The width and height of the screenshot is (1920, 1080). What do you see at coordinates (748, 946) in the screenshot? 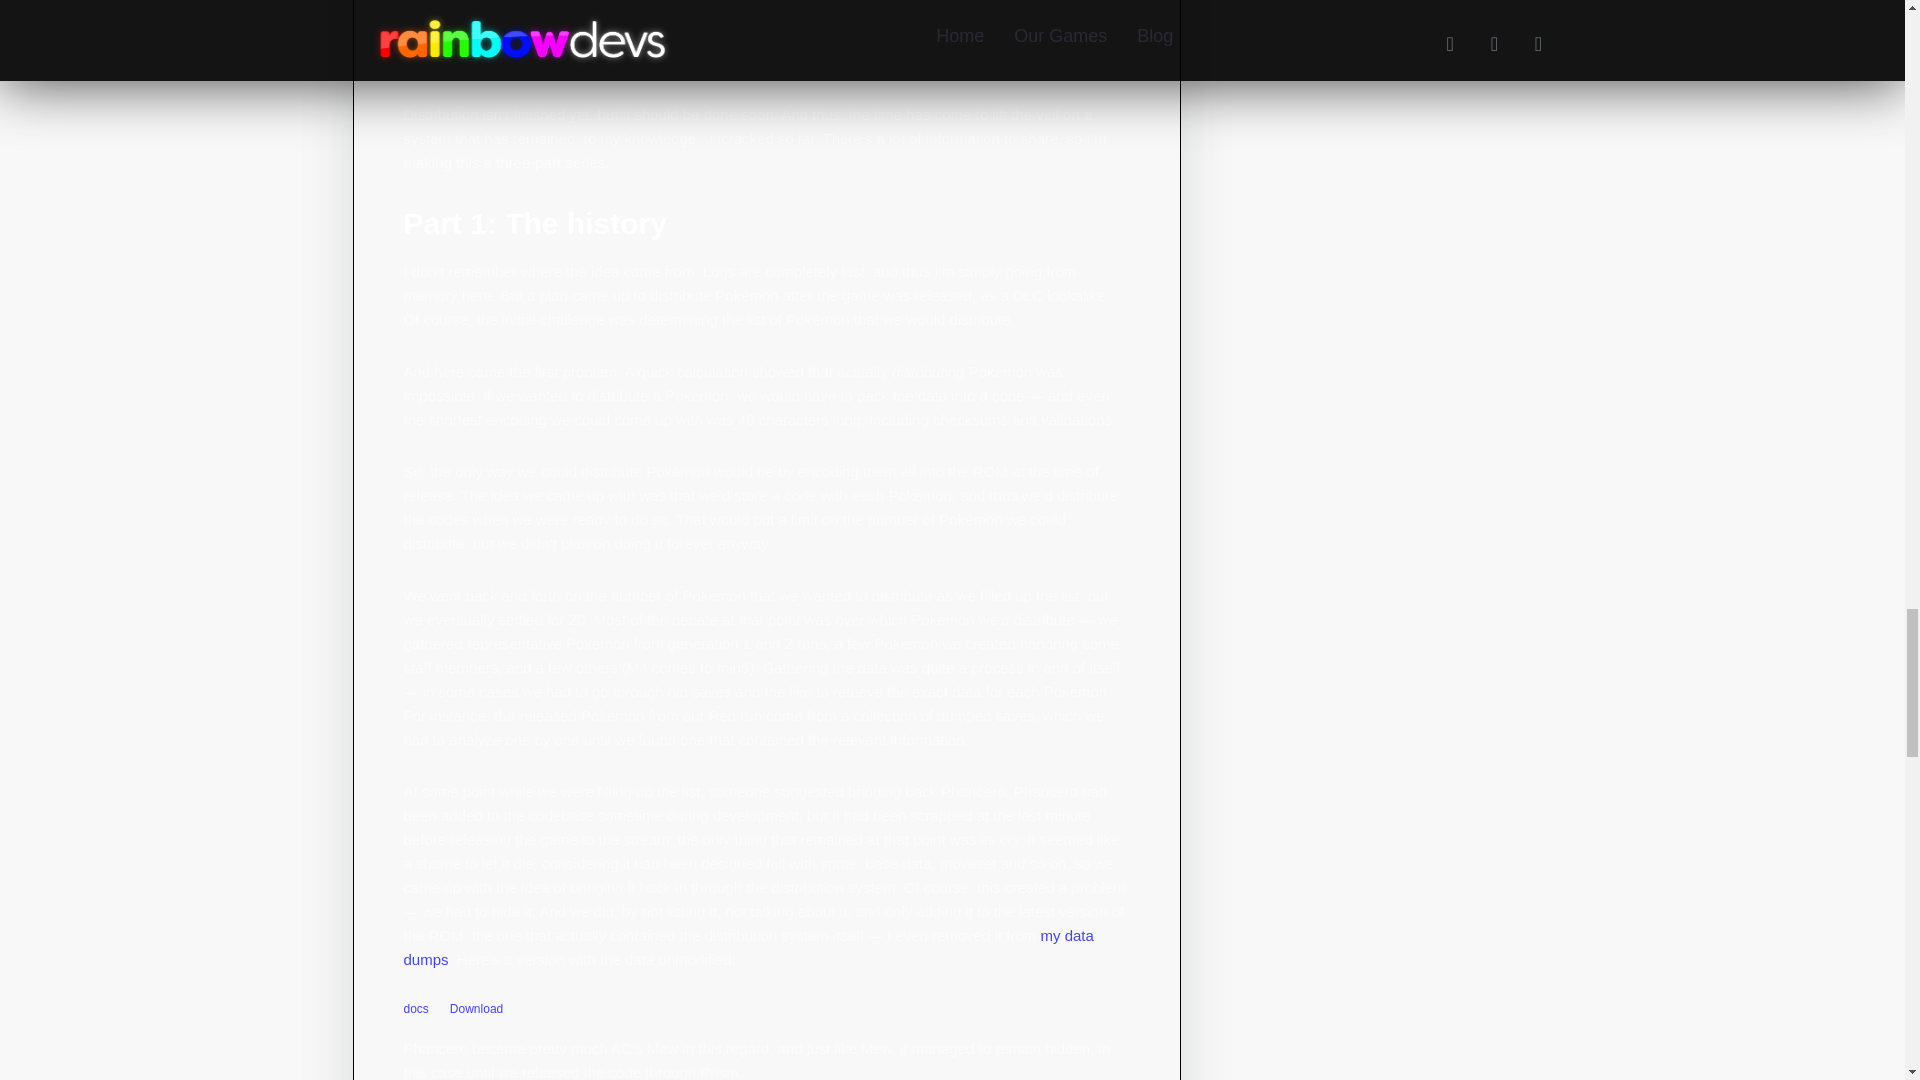
I see `my data dumps` at bounding box center [748, 946].